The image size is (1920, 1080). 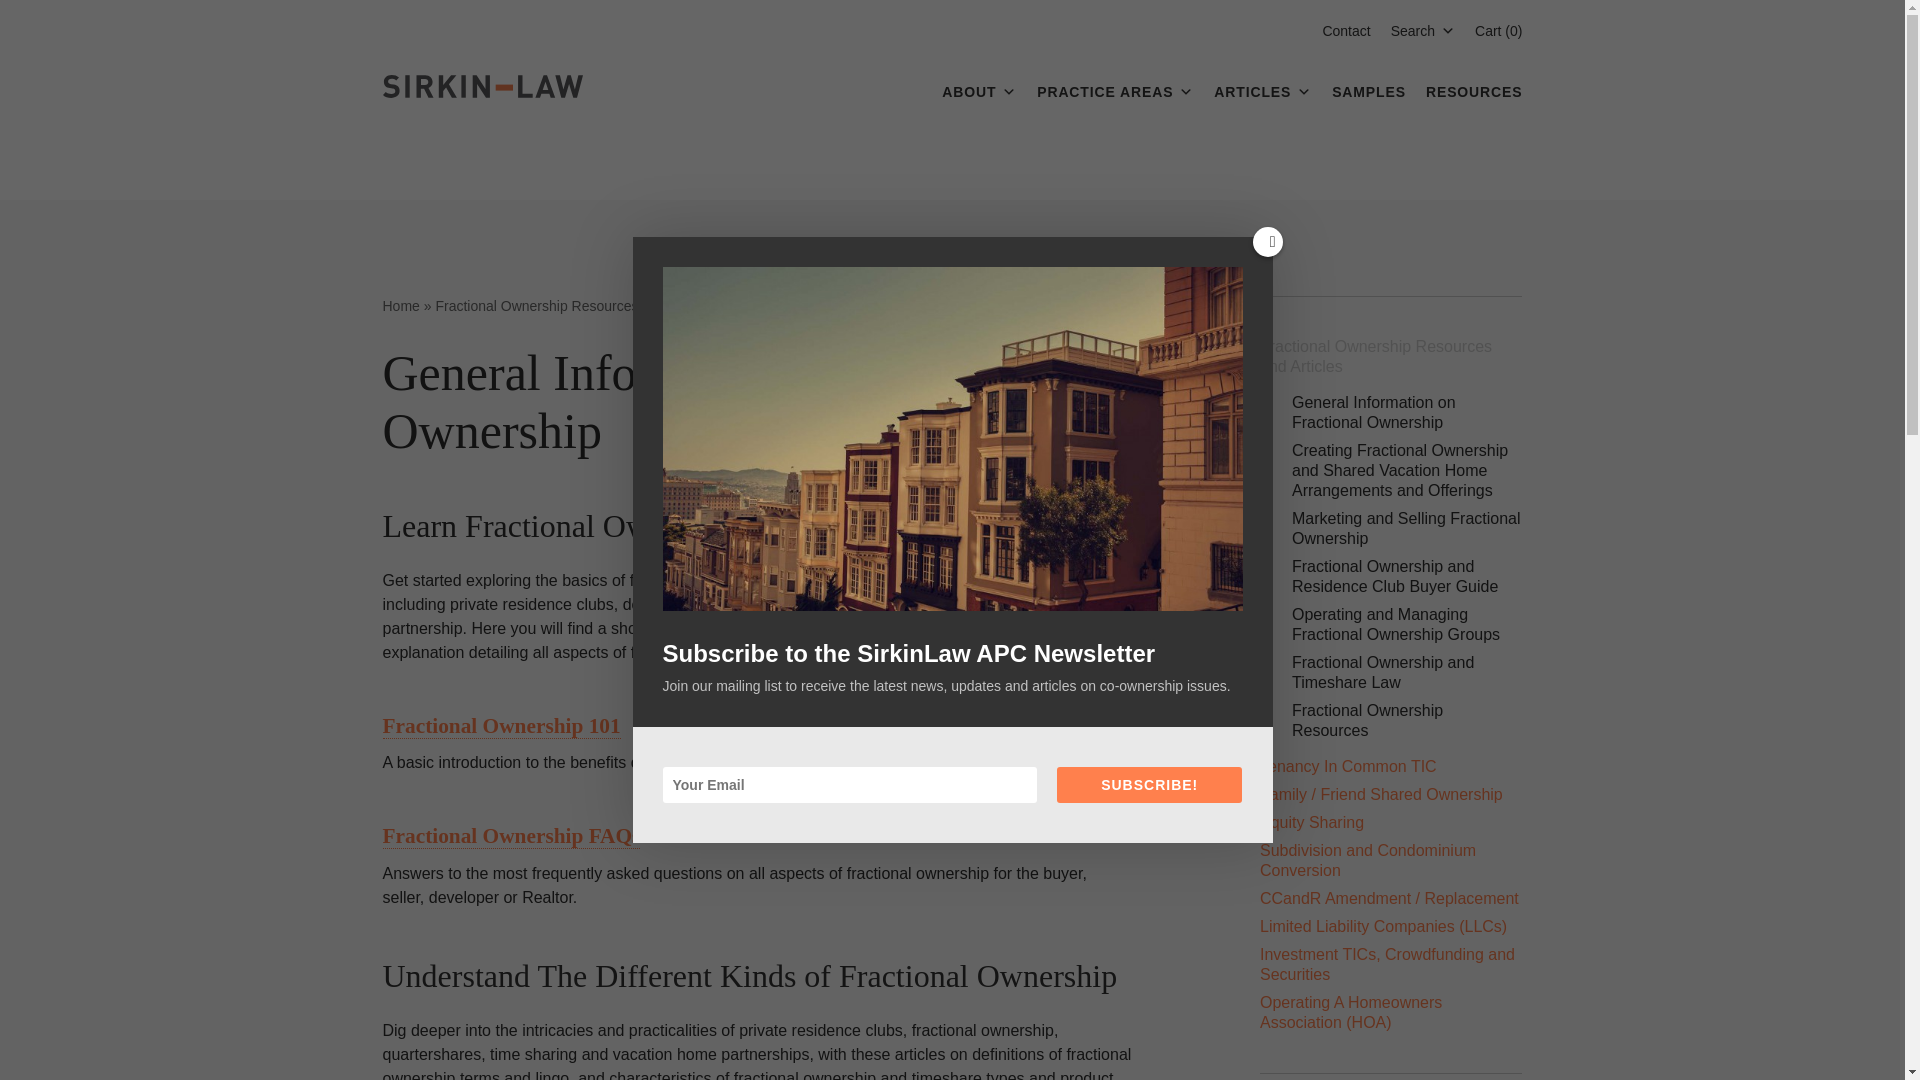 I want to click on Contact, so click(x=1346, y=30).